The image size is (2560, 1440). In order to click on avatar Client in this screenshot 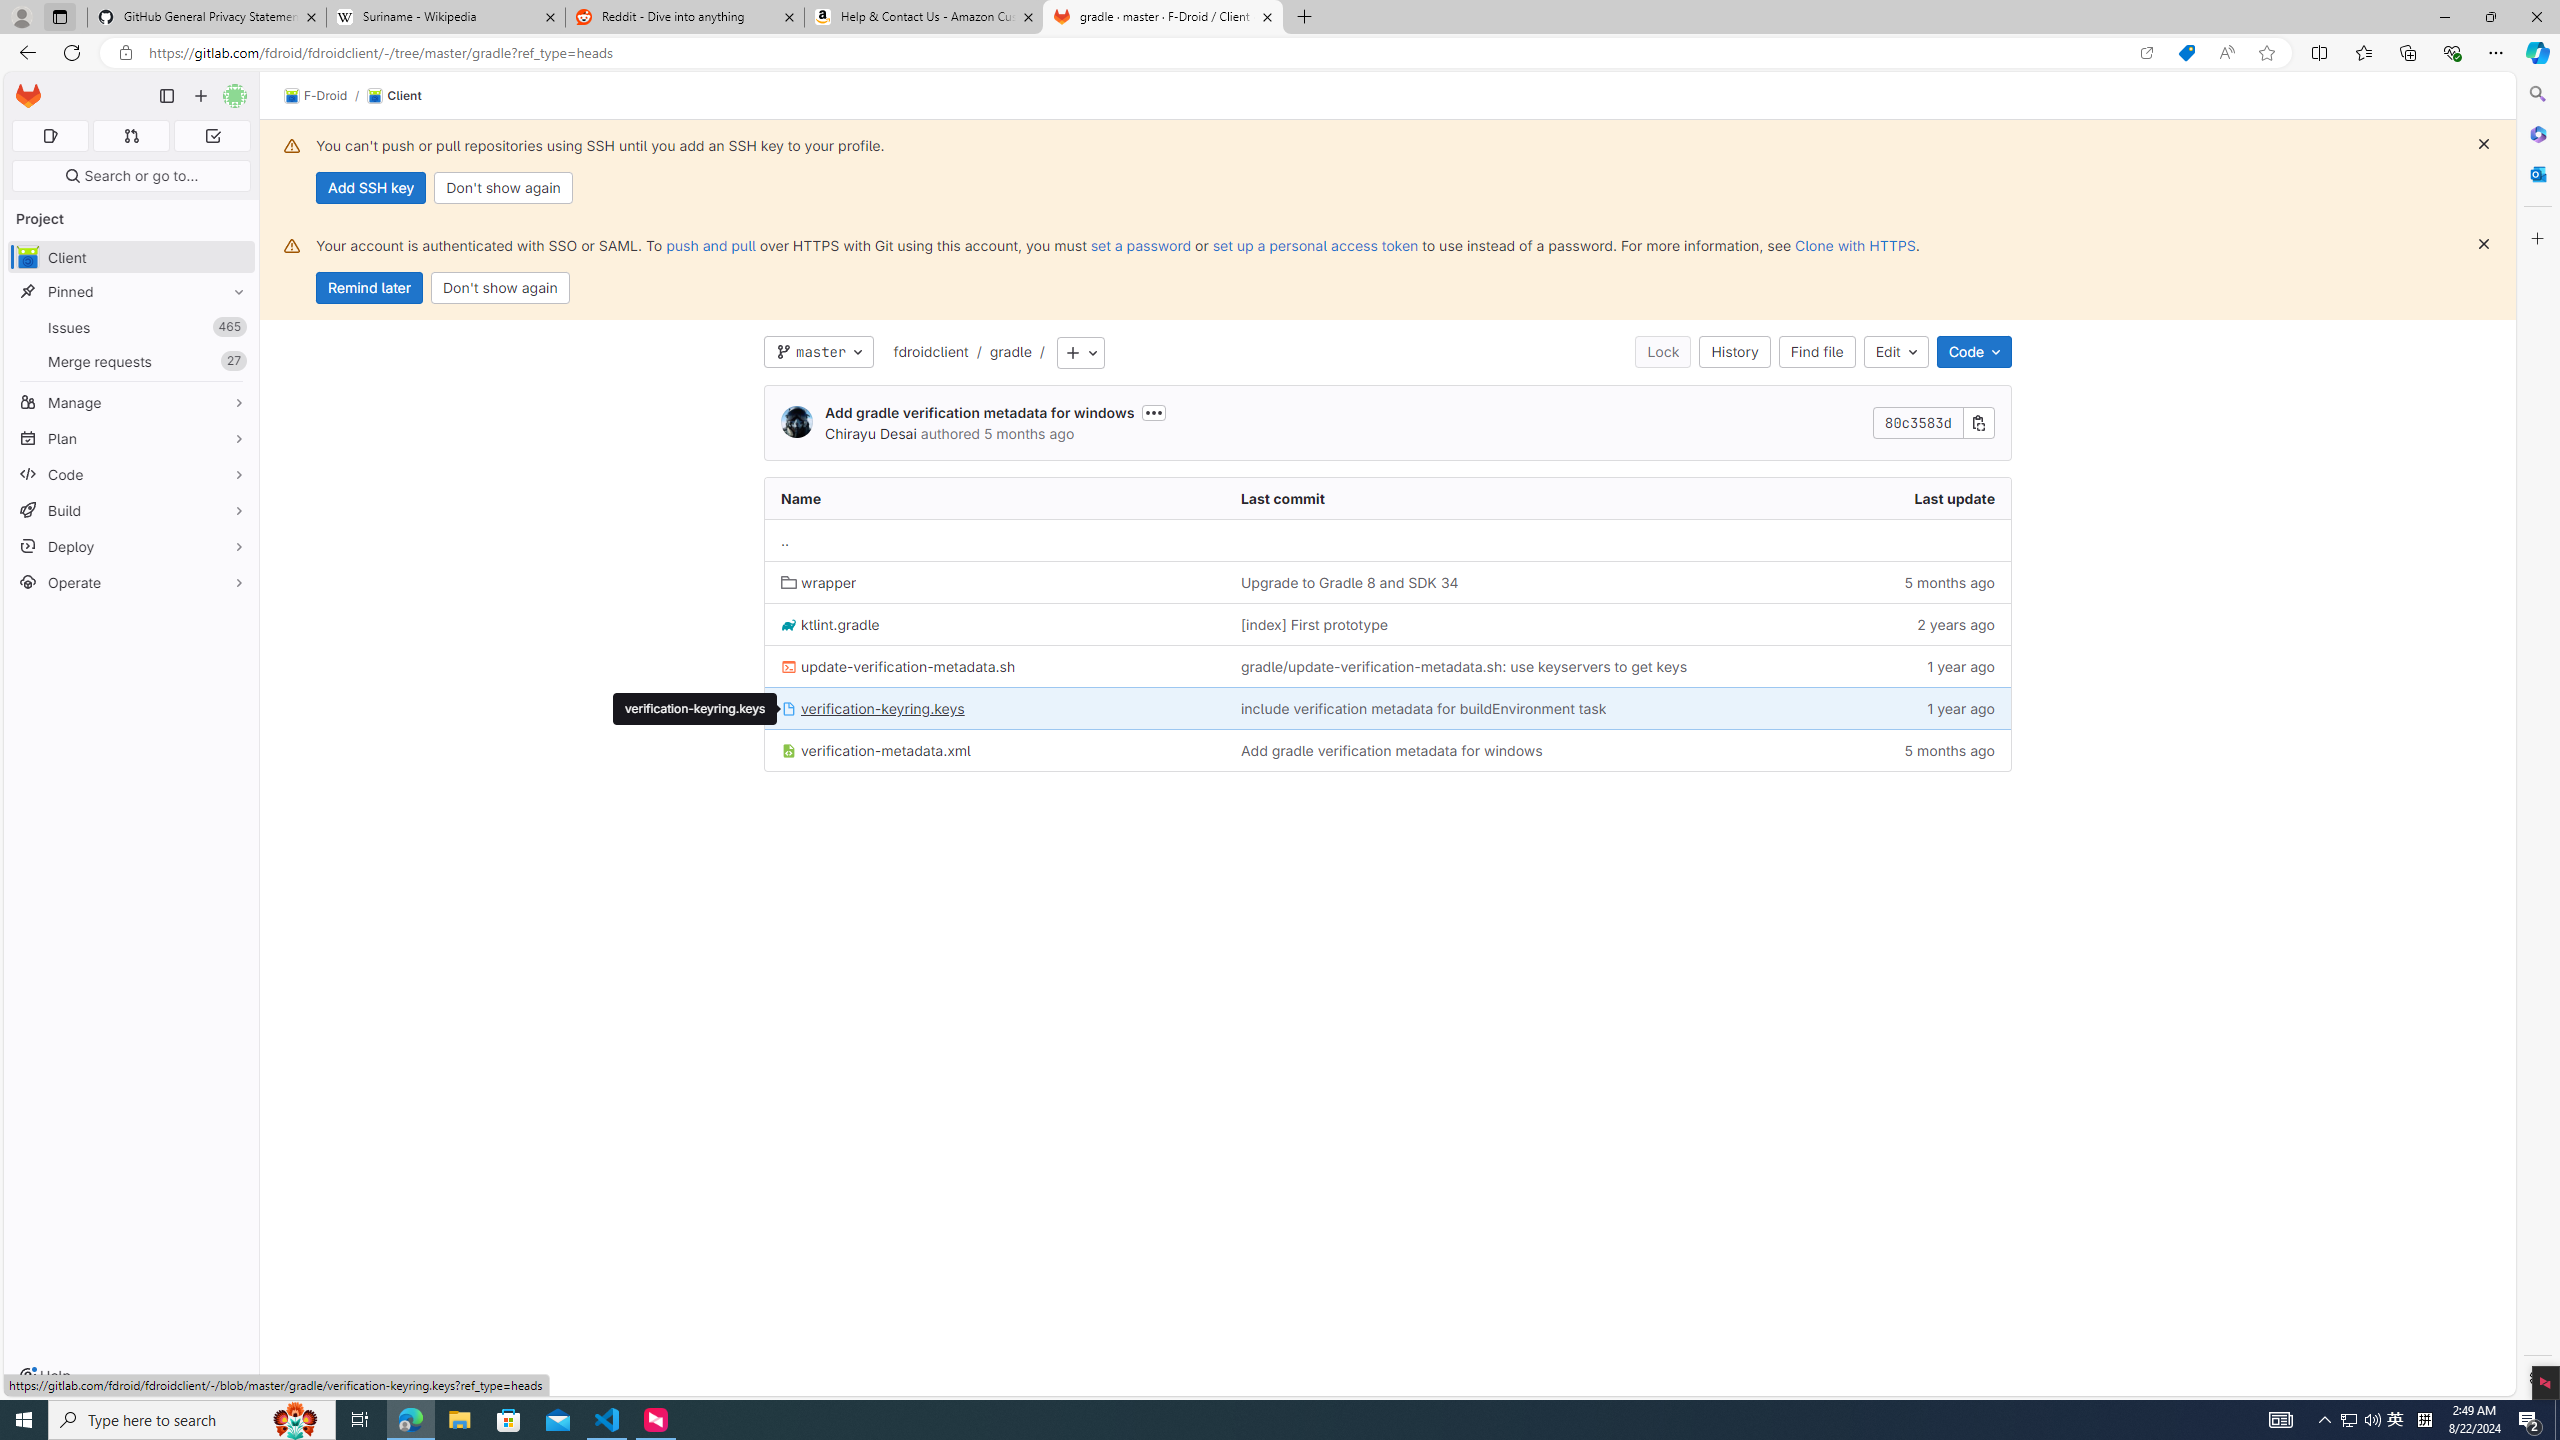, I will do `click(132, 256)`.